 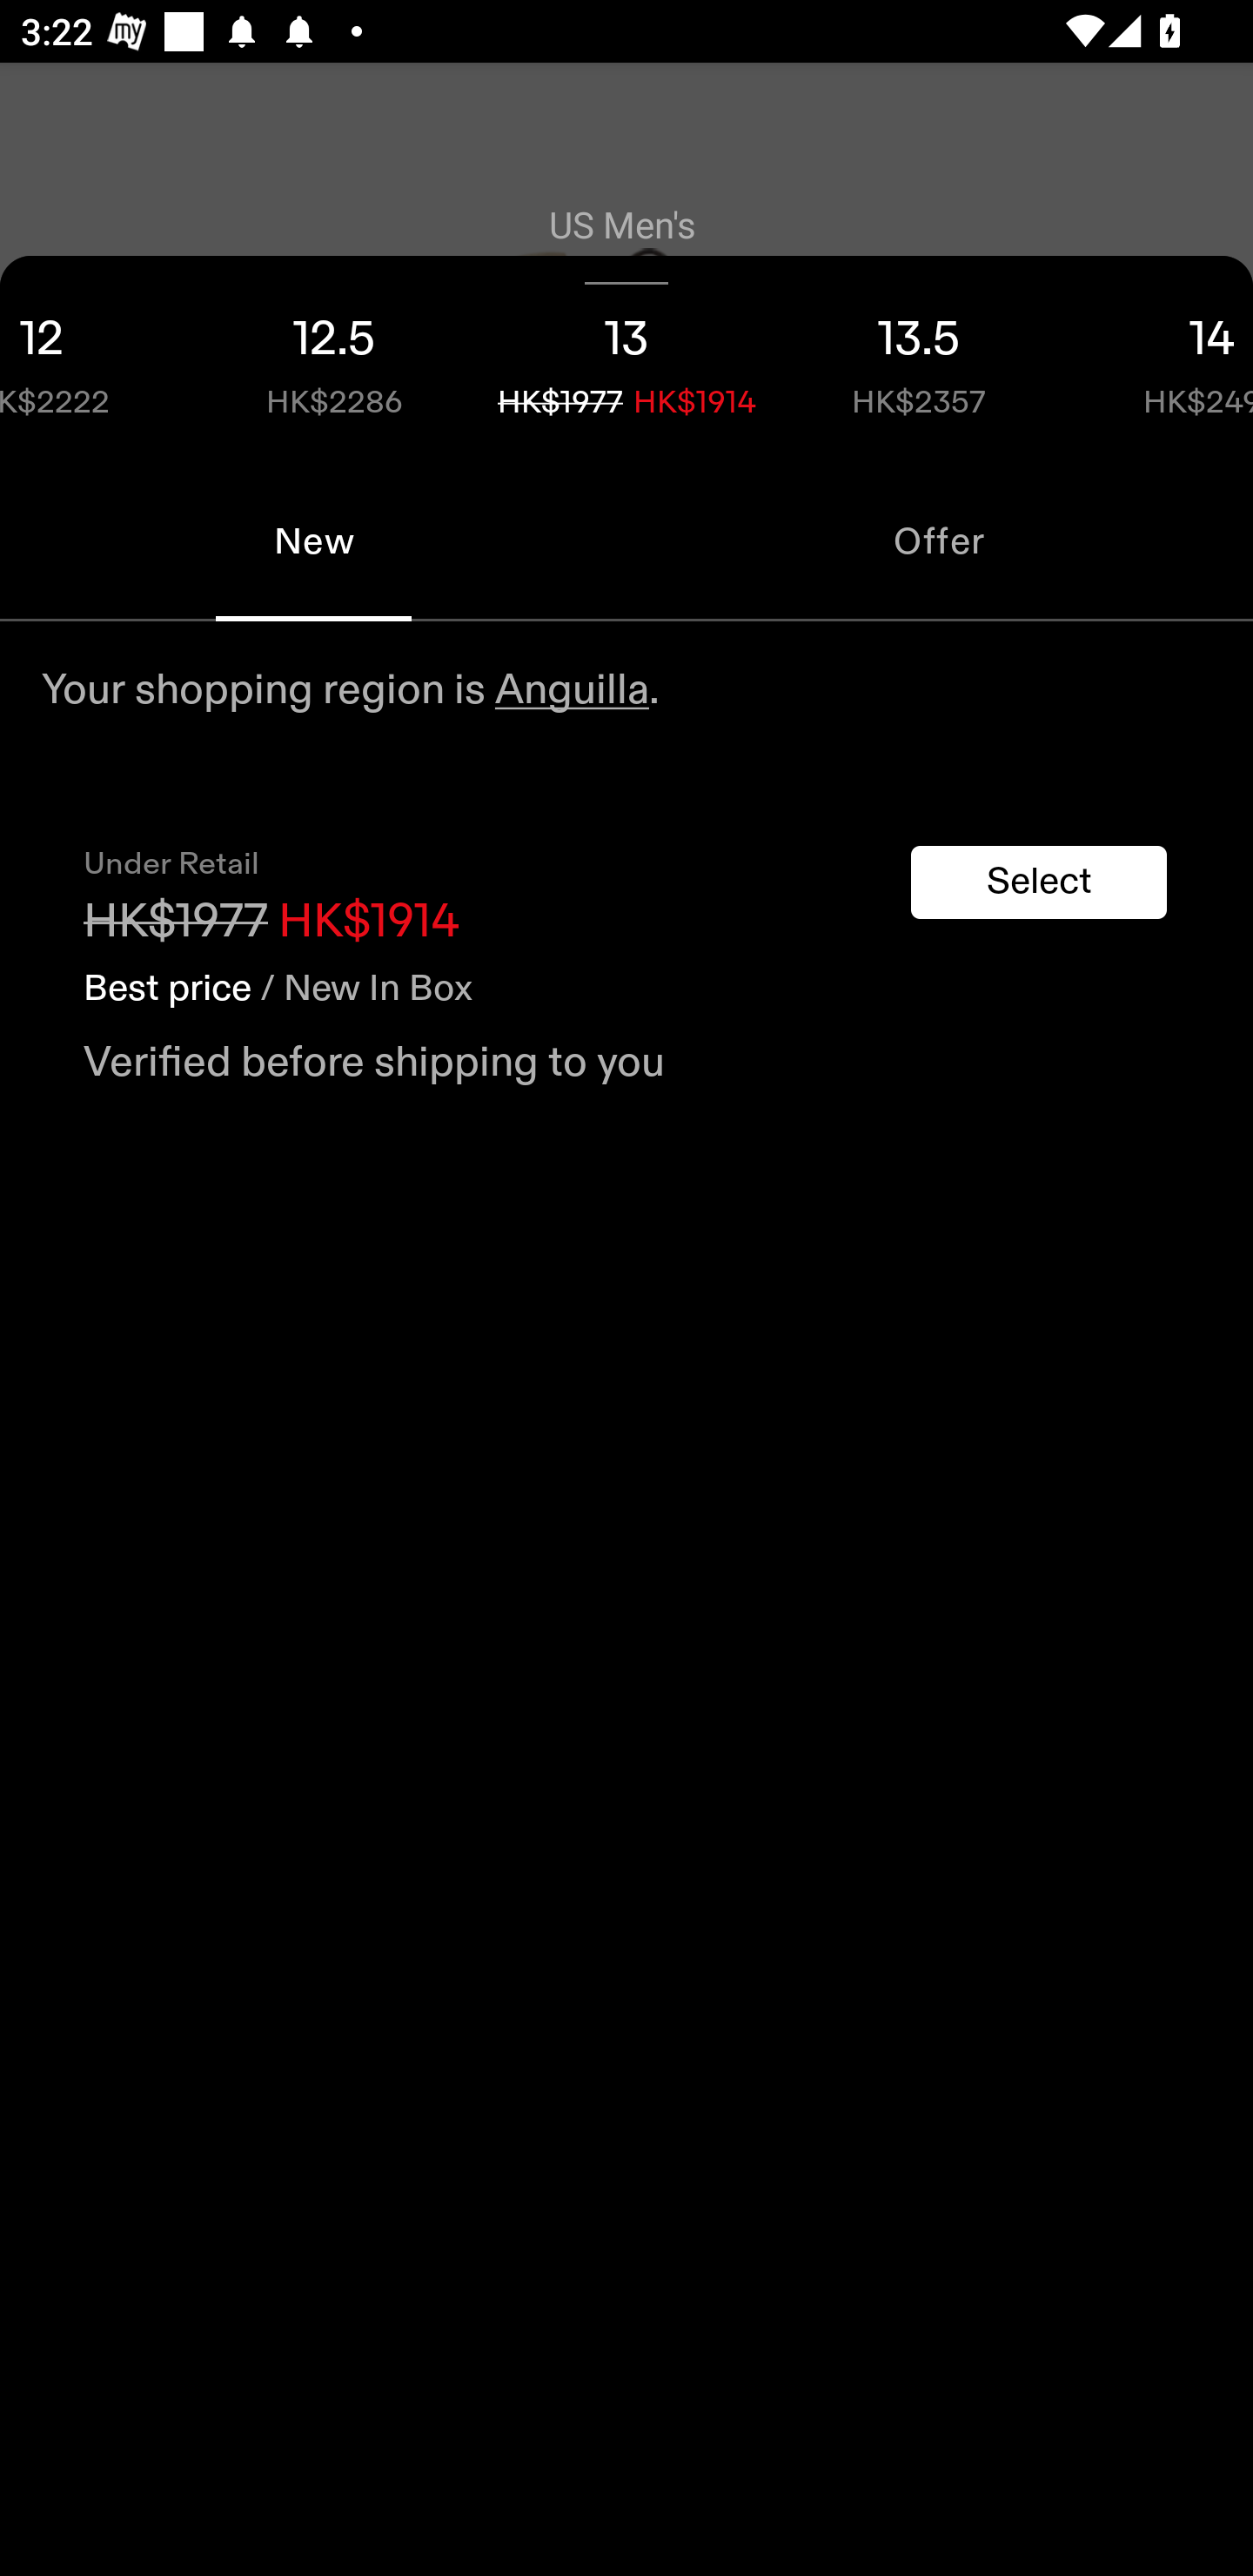 I want to click on Select, so click(x=1039, y=882).